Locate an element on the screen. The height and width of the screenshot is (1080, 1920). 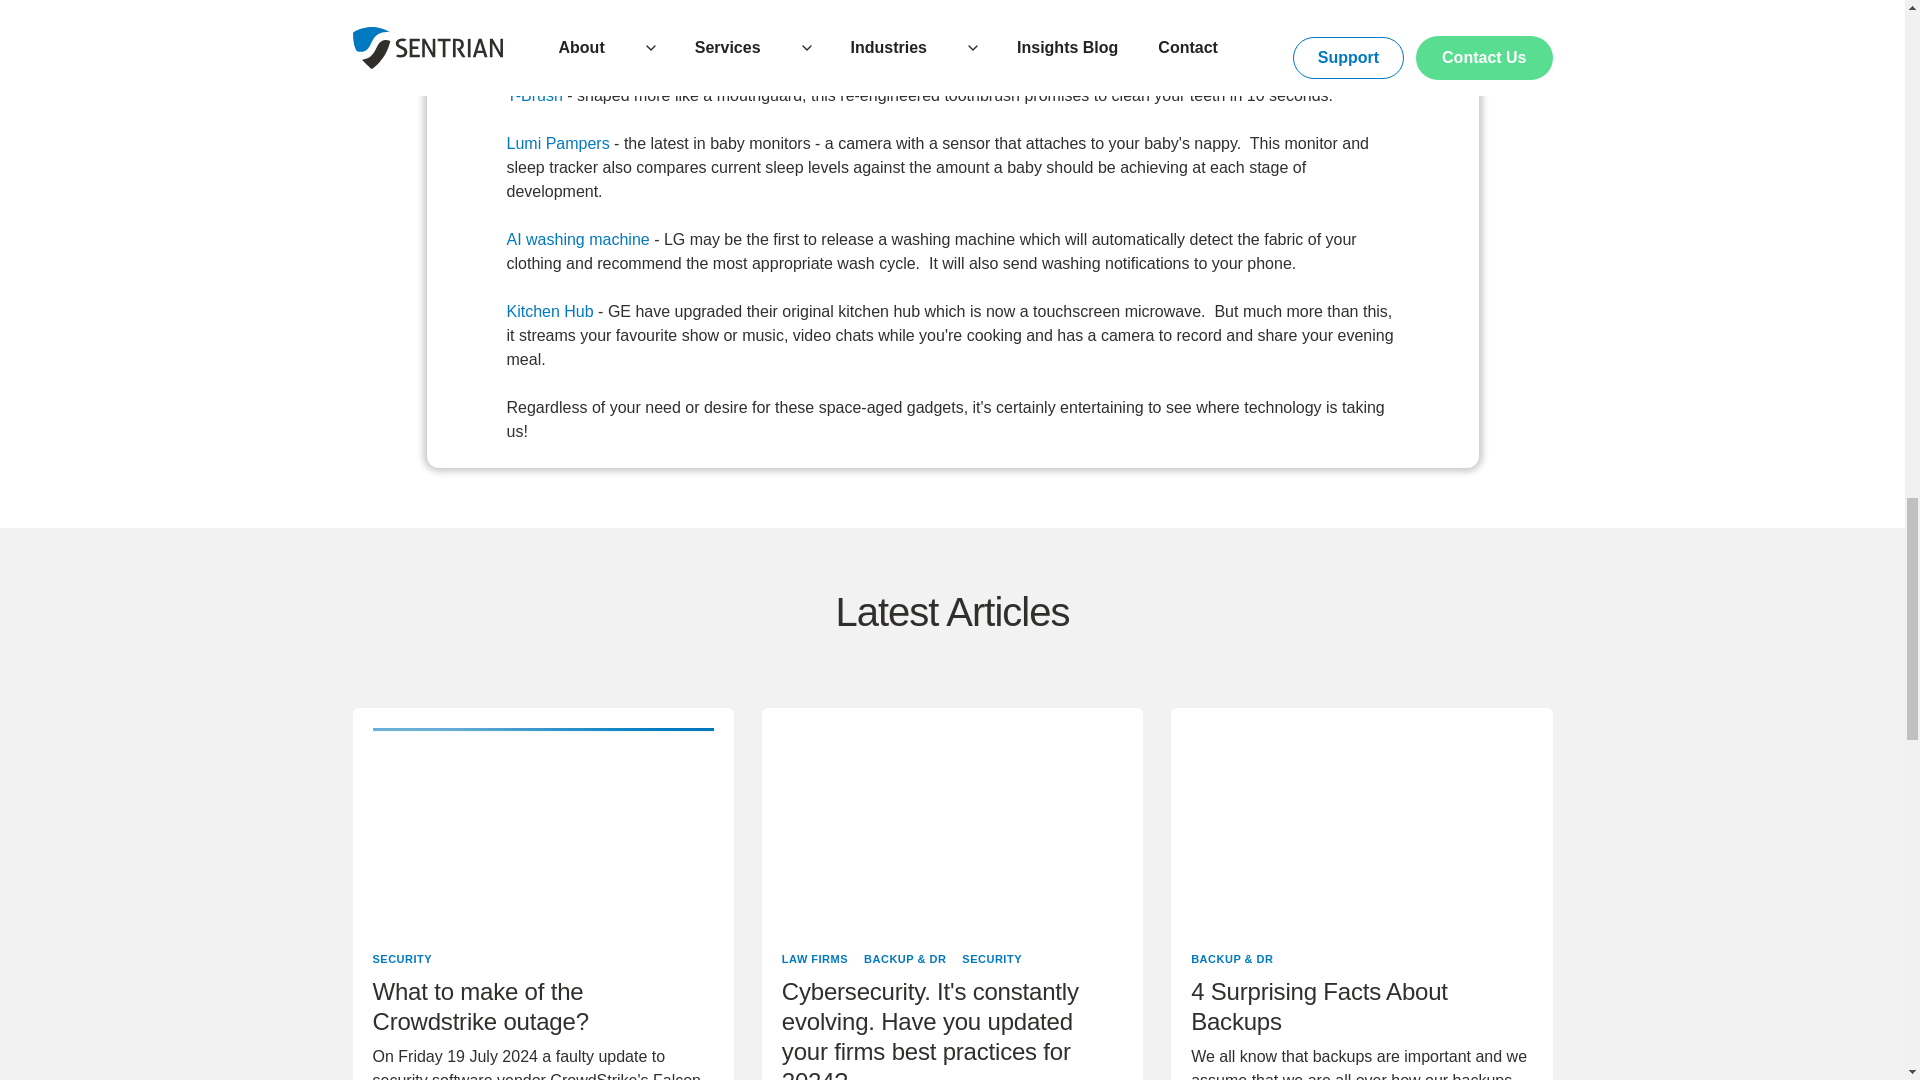
What to make of the Crowdstrike outage? is located at coordinates (542, 1011).